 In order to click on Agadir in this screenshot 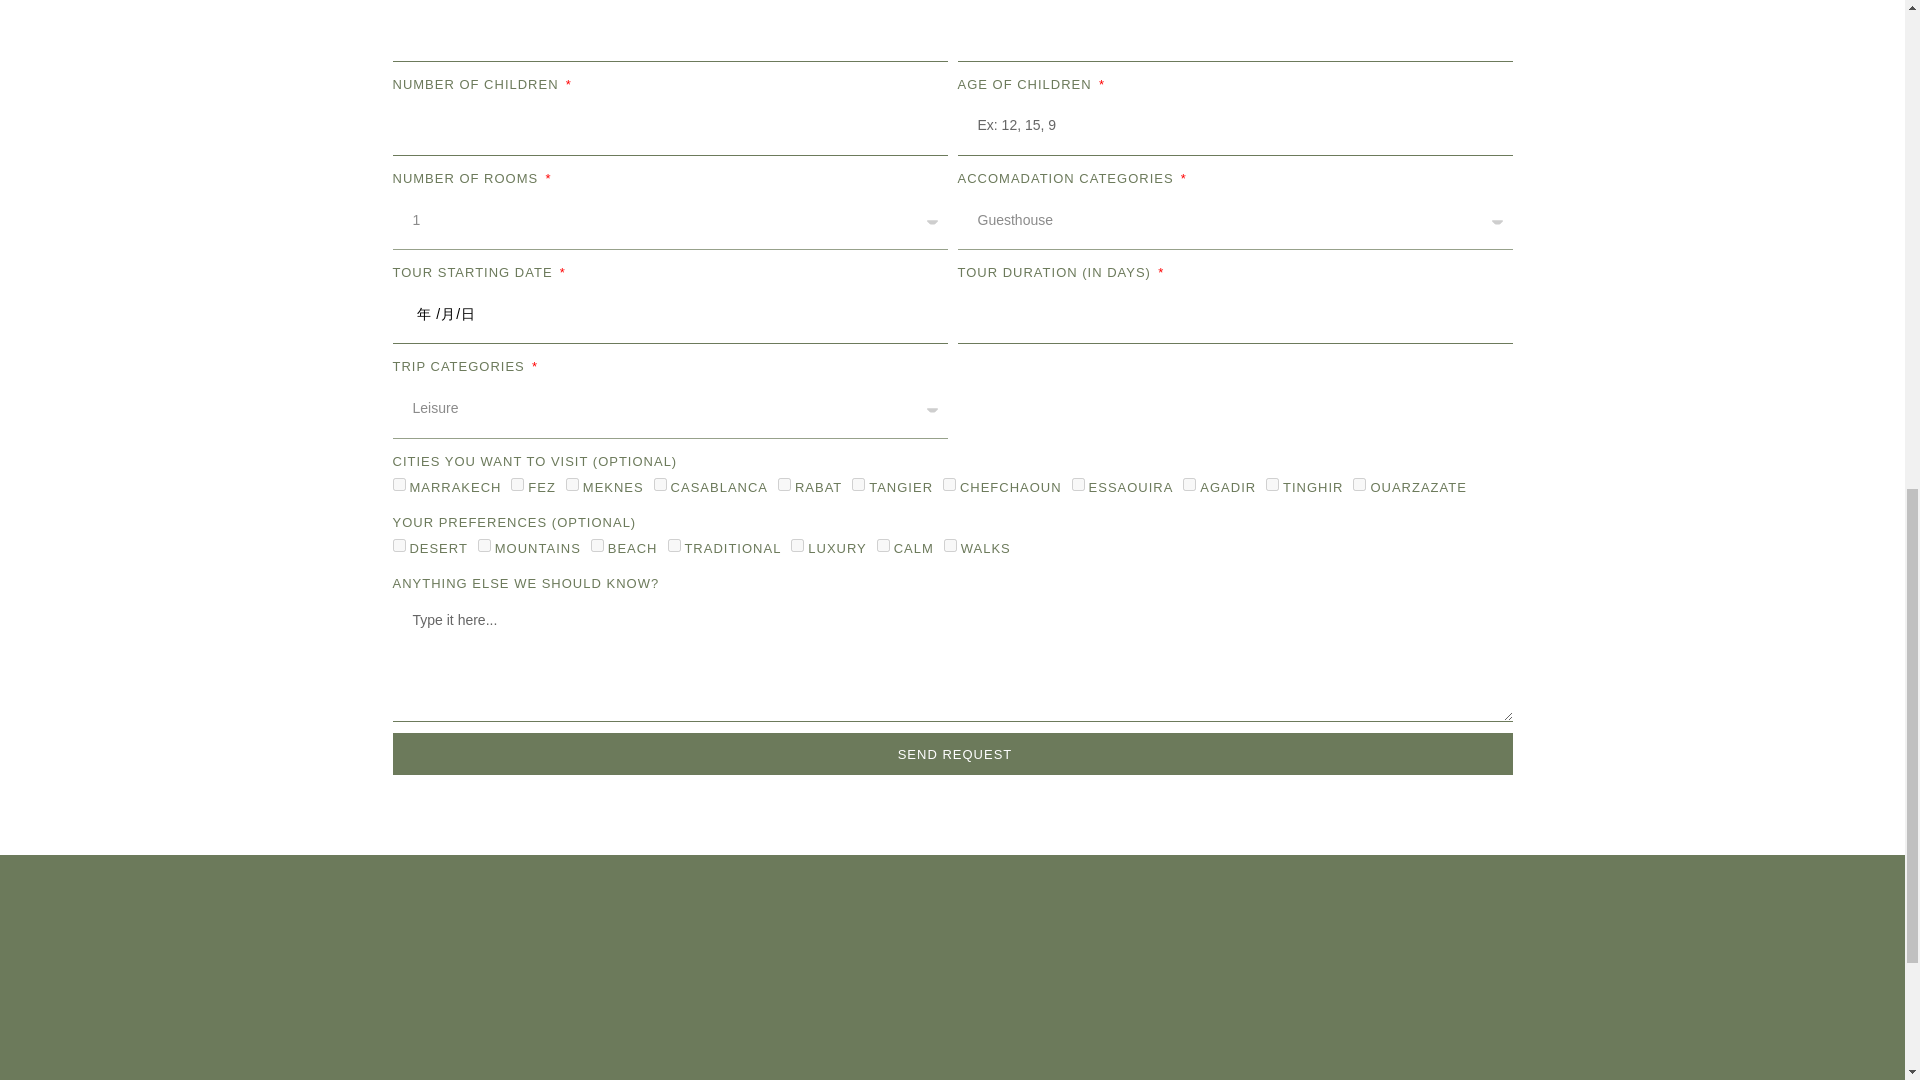, I will do `click(1189, 484)`.